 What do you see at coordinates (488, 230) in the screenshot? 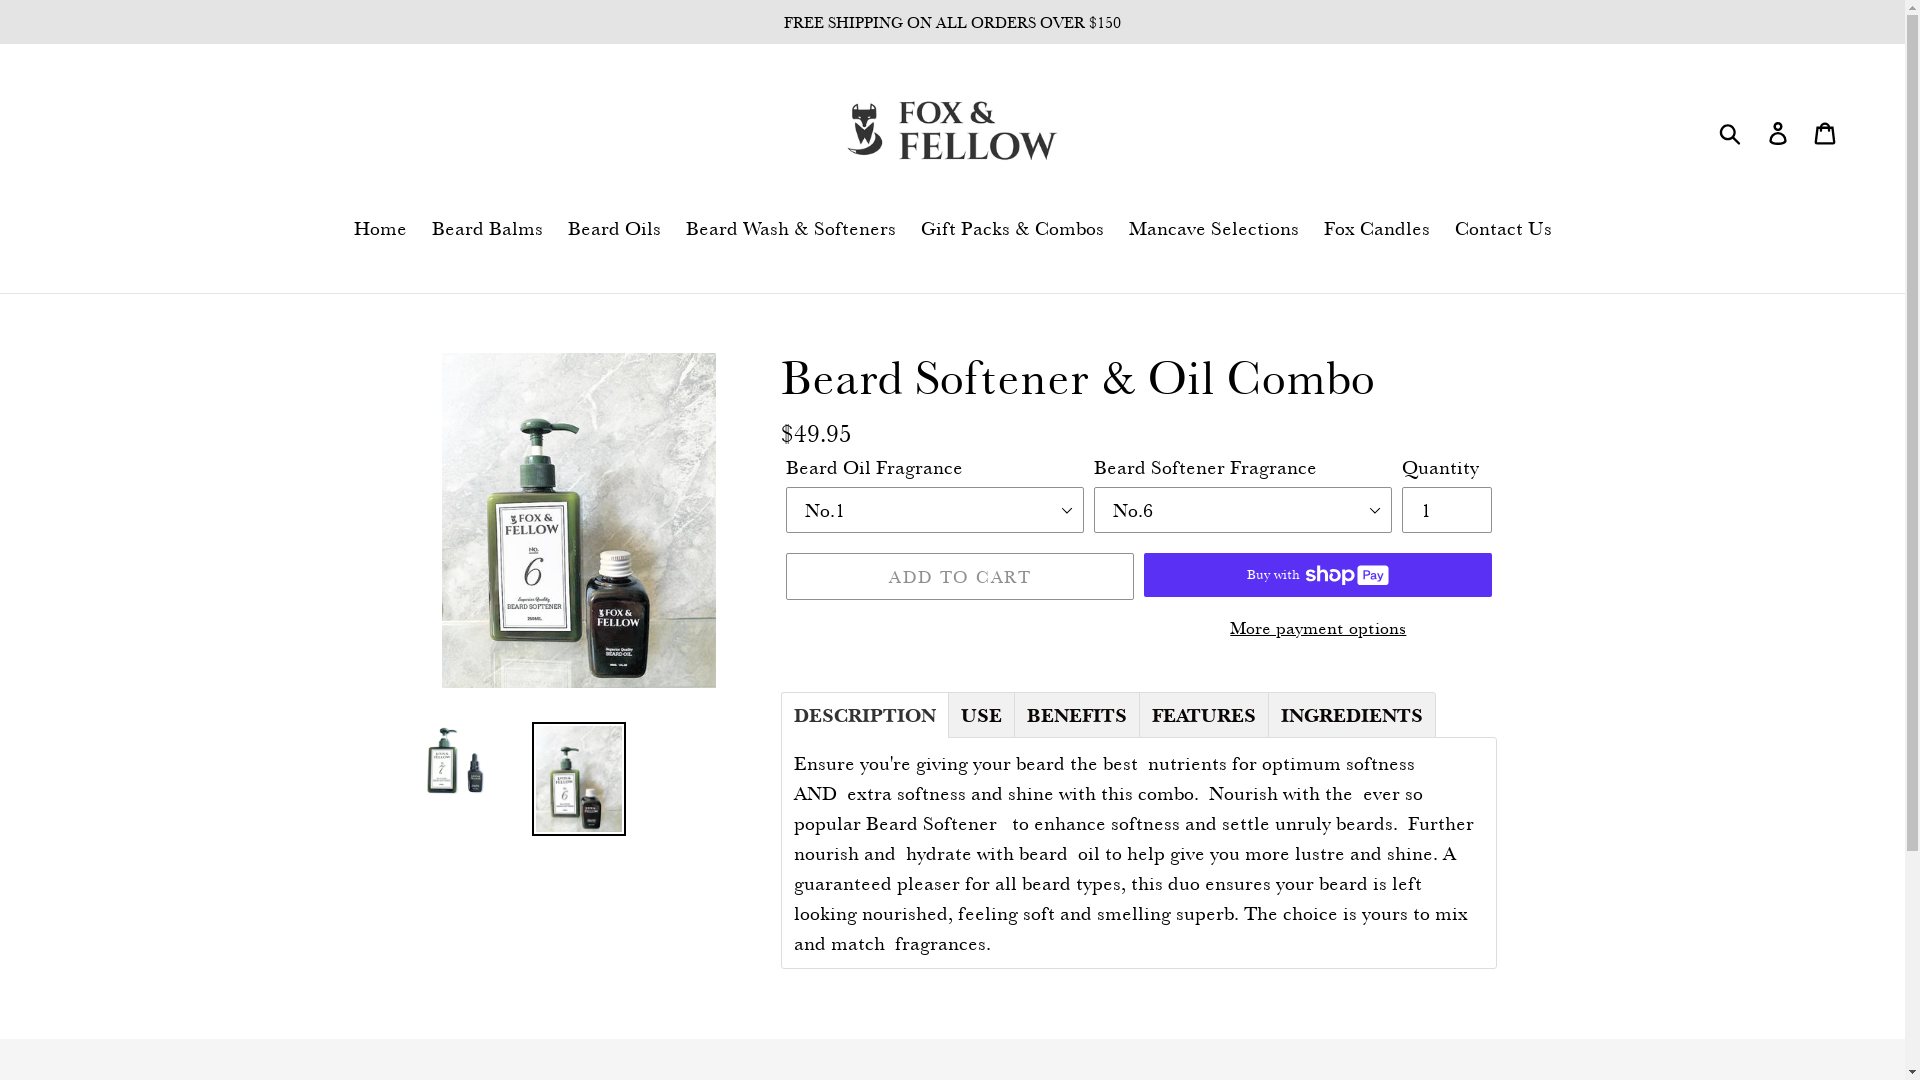
I see `Beard Balms` at bounding box center [488, 230].